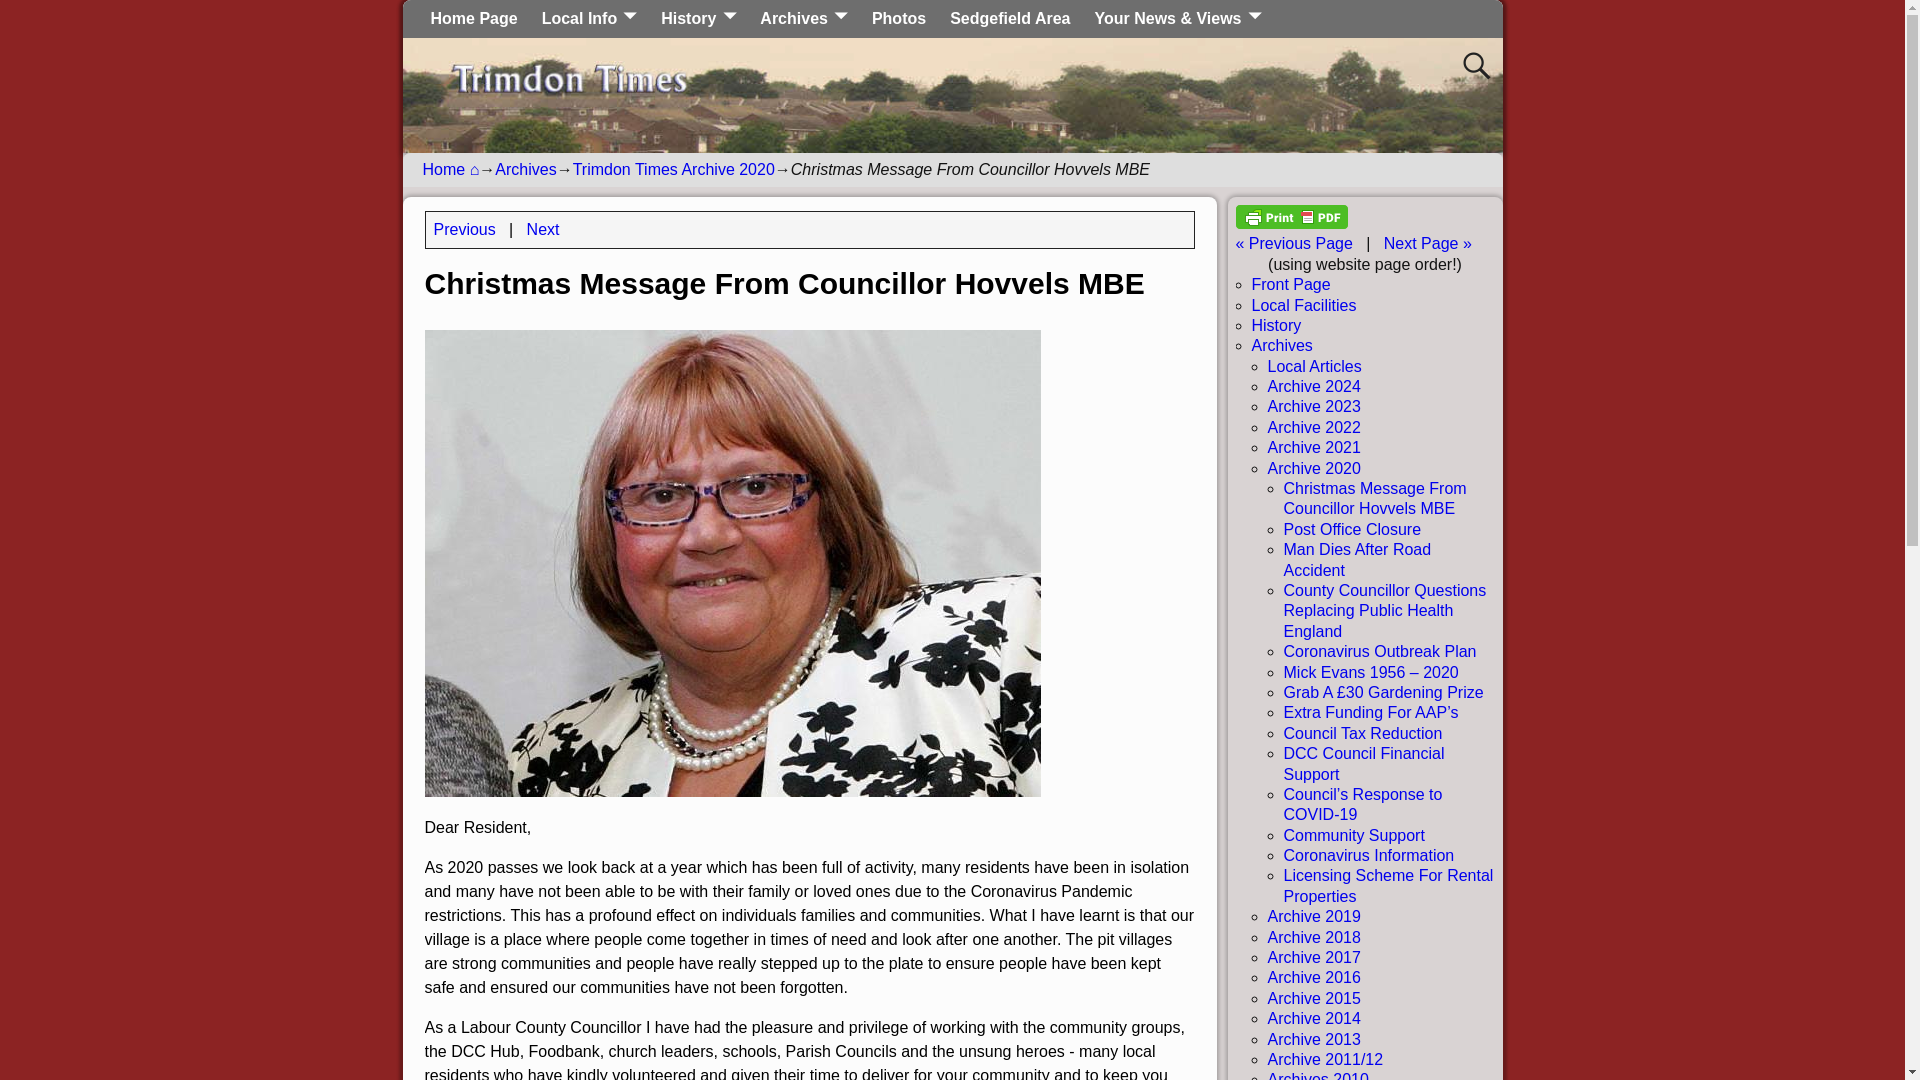 This screenshot has height=1080, width=1920. I want to click on Photos, so click(899, 18).